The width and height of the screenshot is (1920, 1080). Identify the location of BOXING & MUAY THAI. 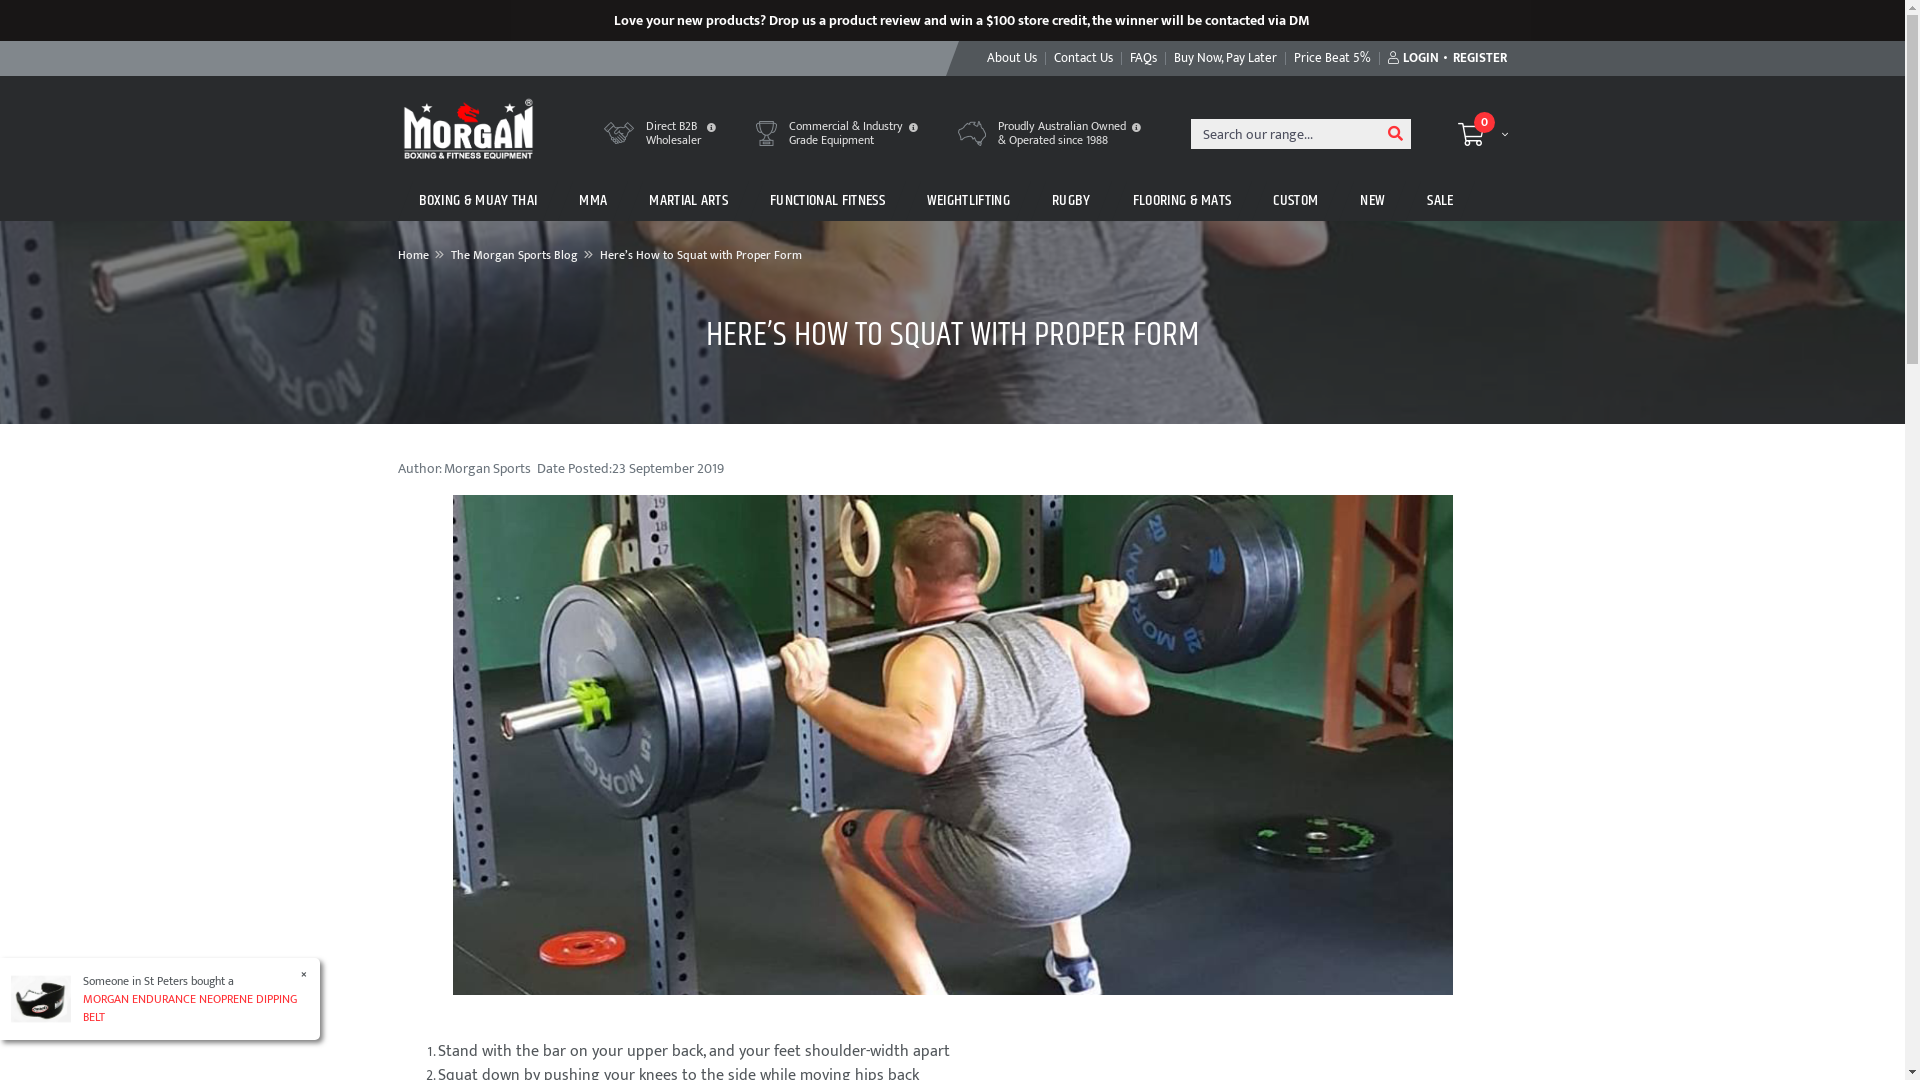
(478, 201).